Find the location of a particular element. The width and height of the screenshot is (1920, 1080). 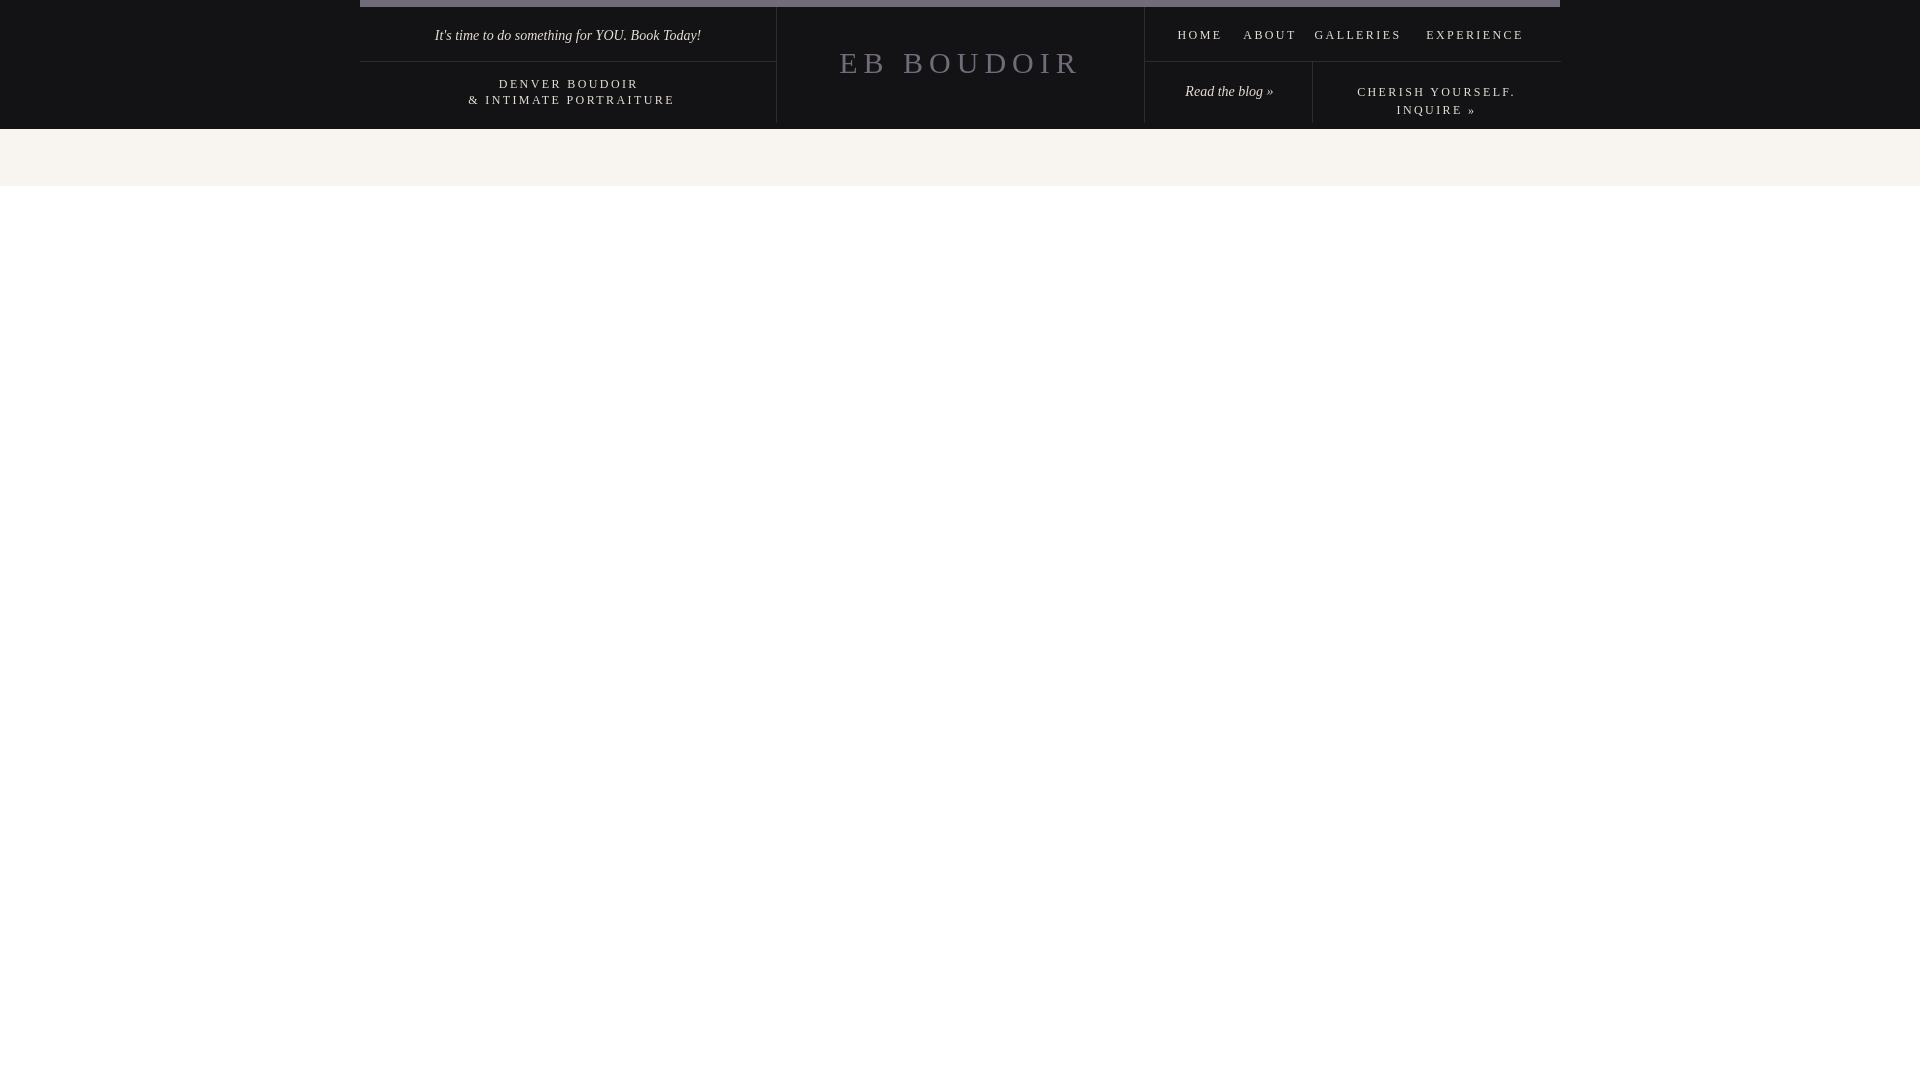

ABOUT is located at coordinates (1270, 34).